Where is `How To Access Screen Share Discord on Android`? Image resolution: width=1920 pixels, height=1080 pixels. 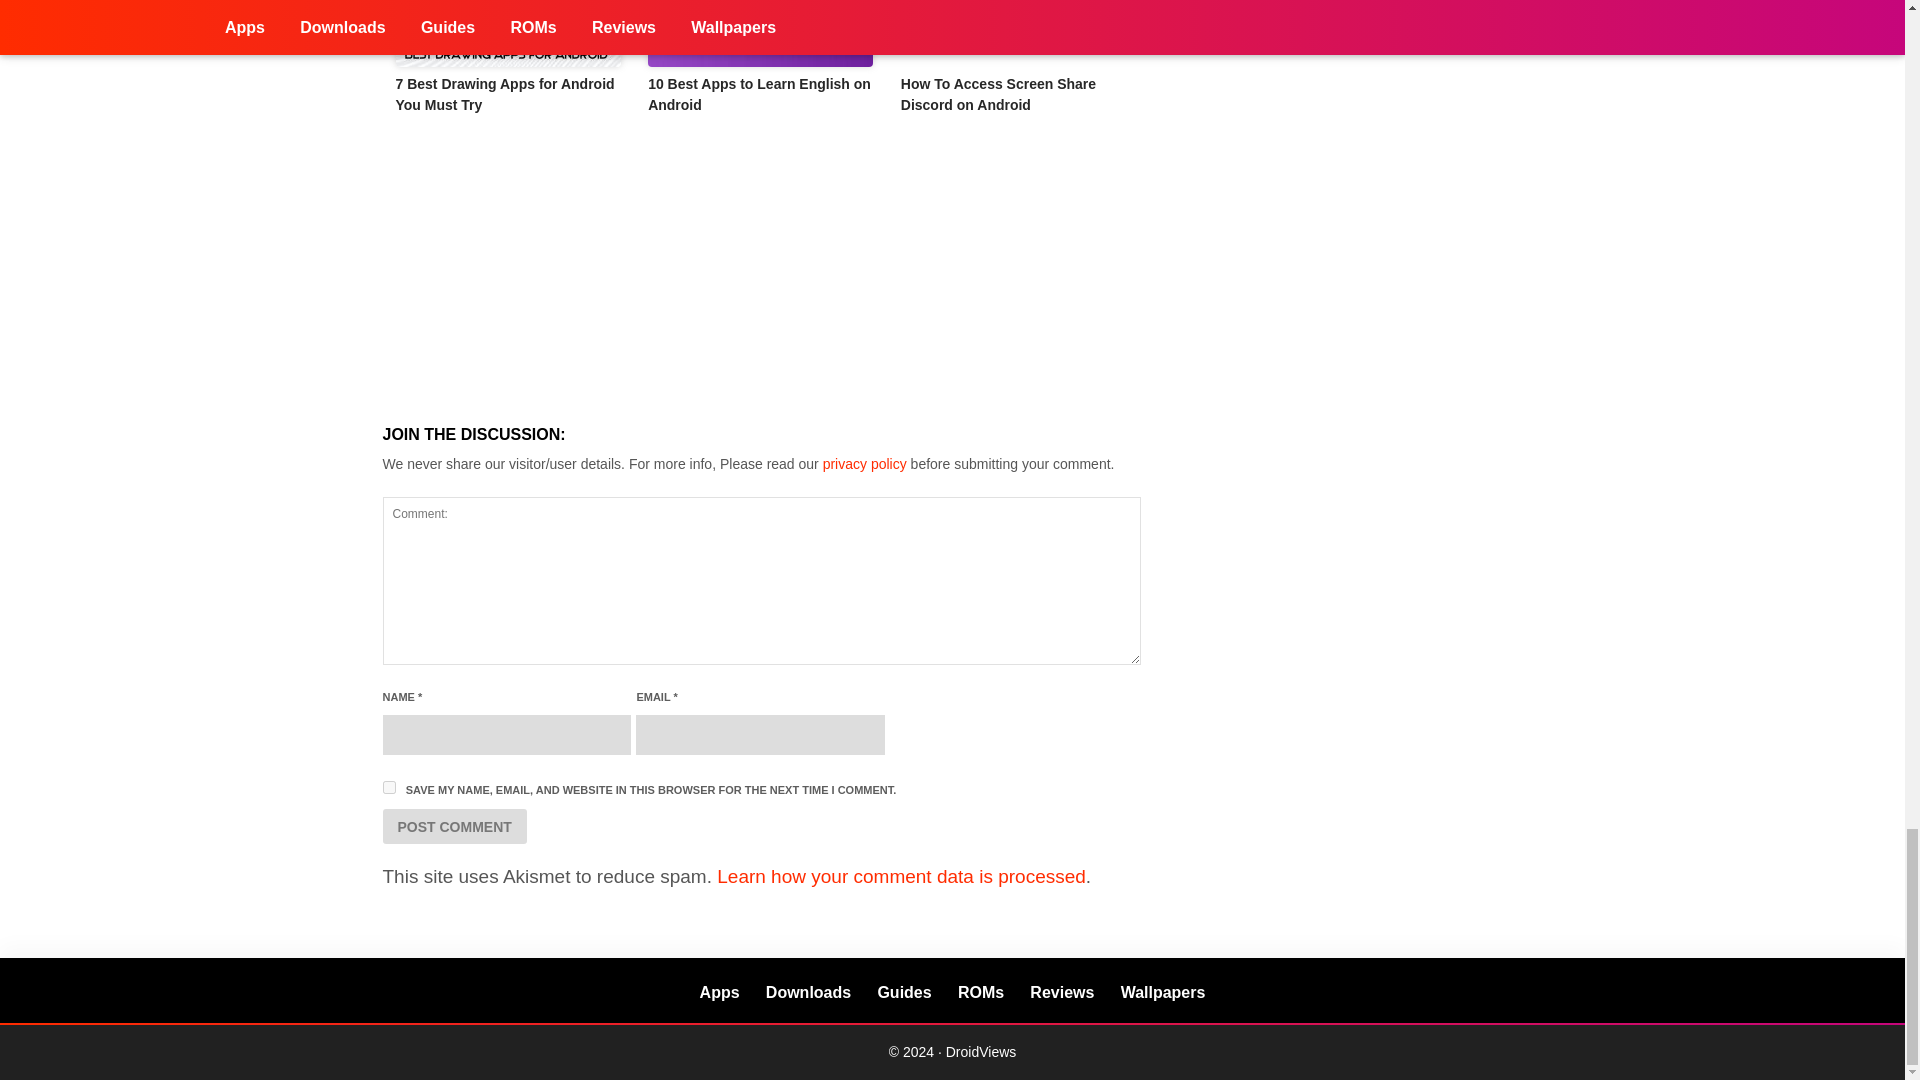 How To Access Screen Share Discord on Android is located at coordinates (998, 94).